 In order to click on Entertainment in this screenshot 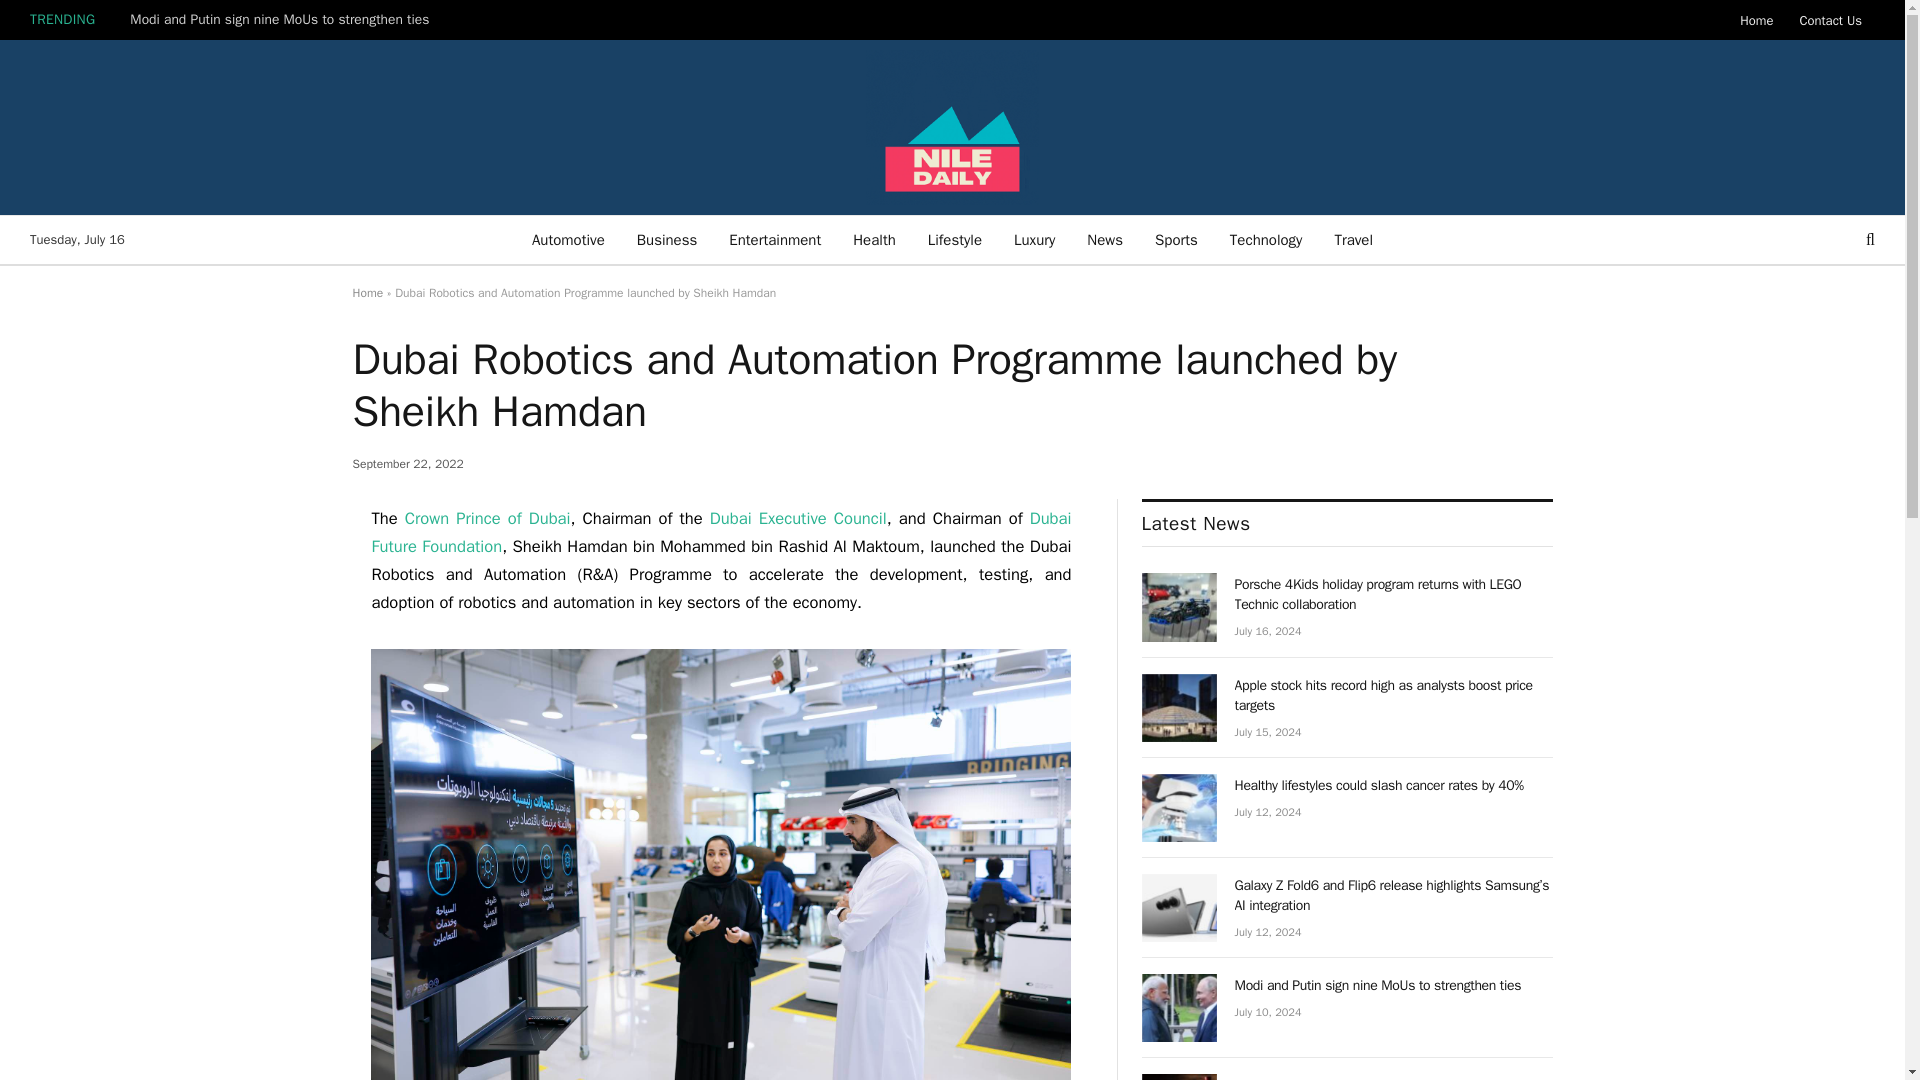, I will do `click(774, 240)`.